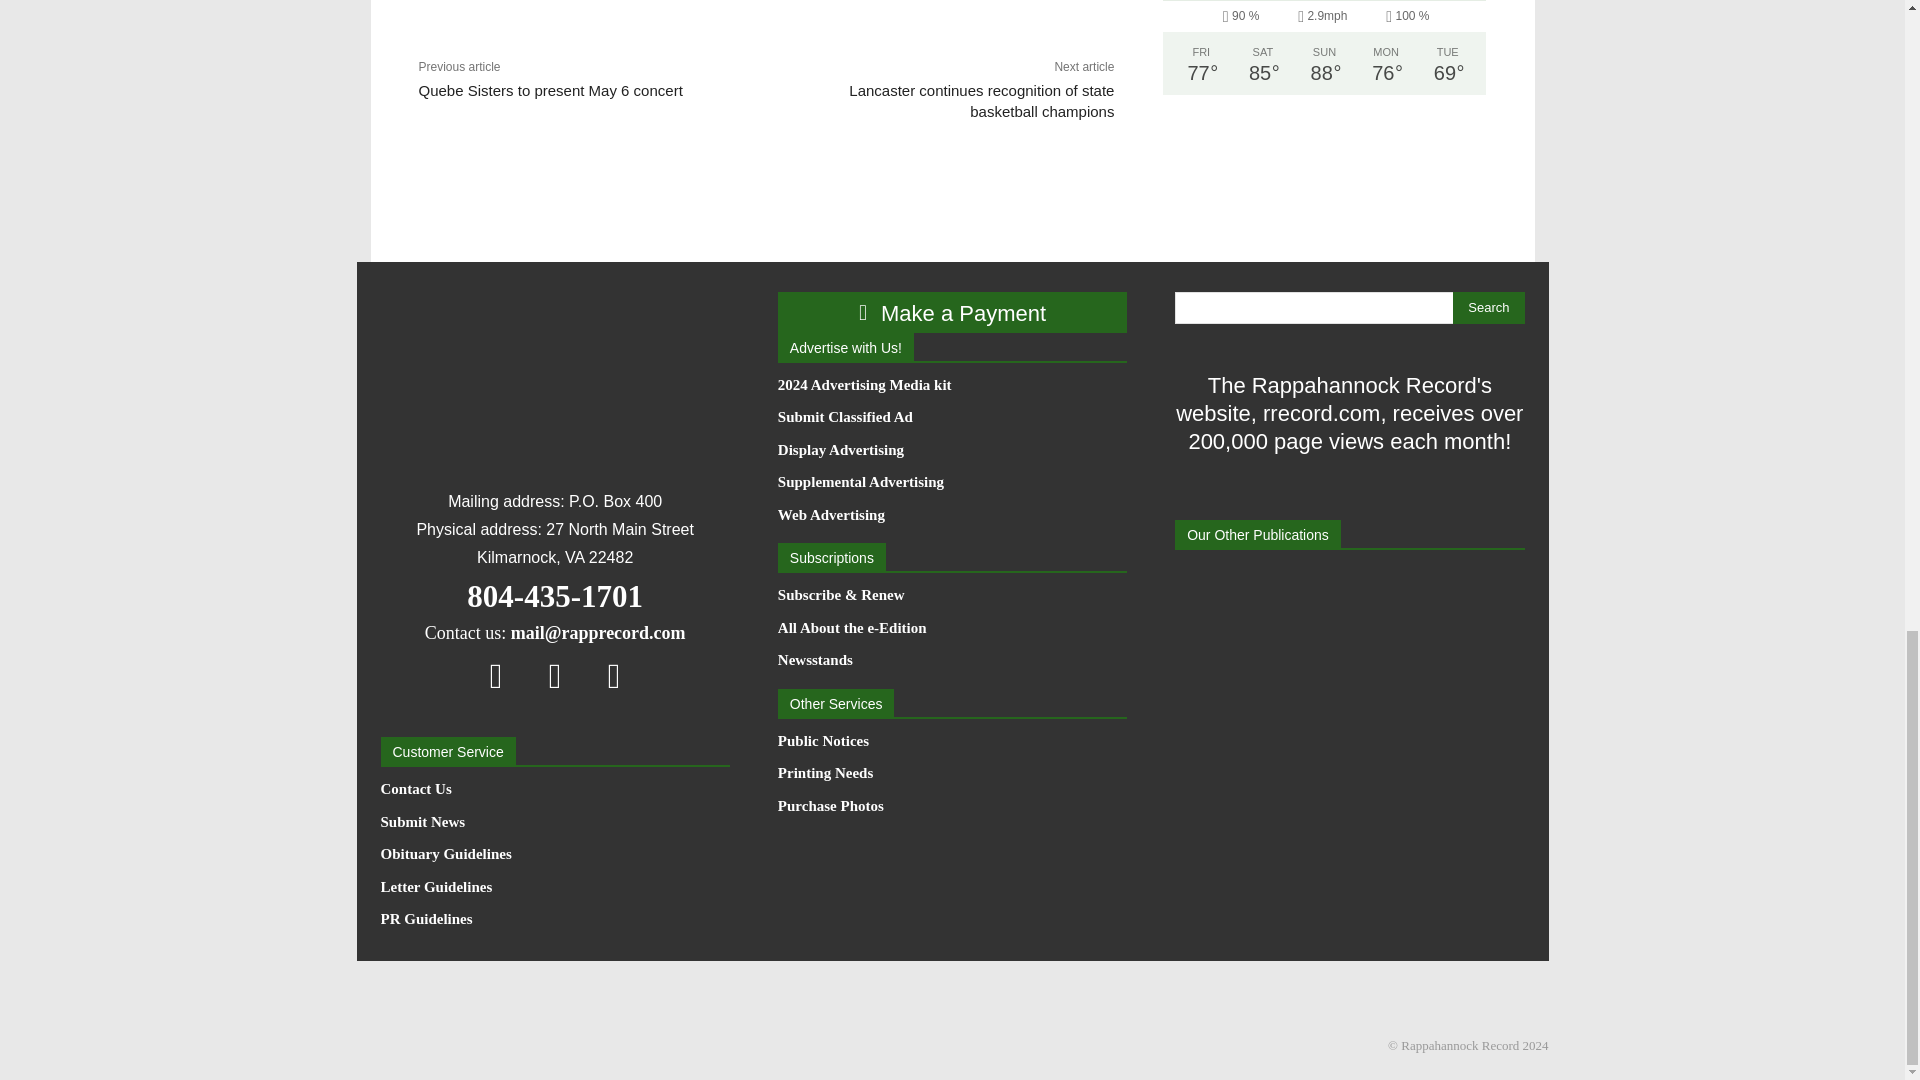 The image size is (1920, 1080). I want to click on Letter Guidelines, so click(554, 888).